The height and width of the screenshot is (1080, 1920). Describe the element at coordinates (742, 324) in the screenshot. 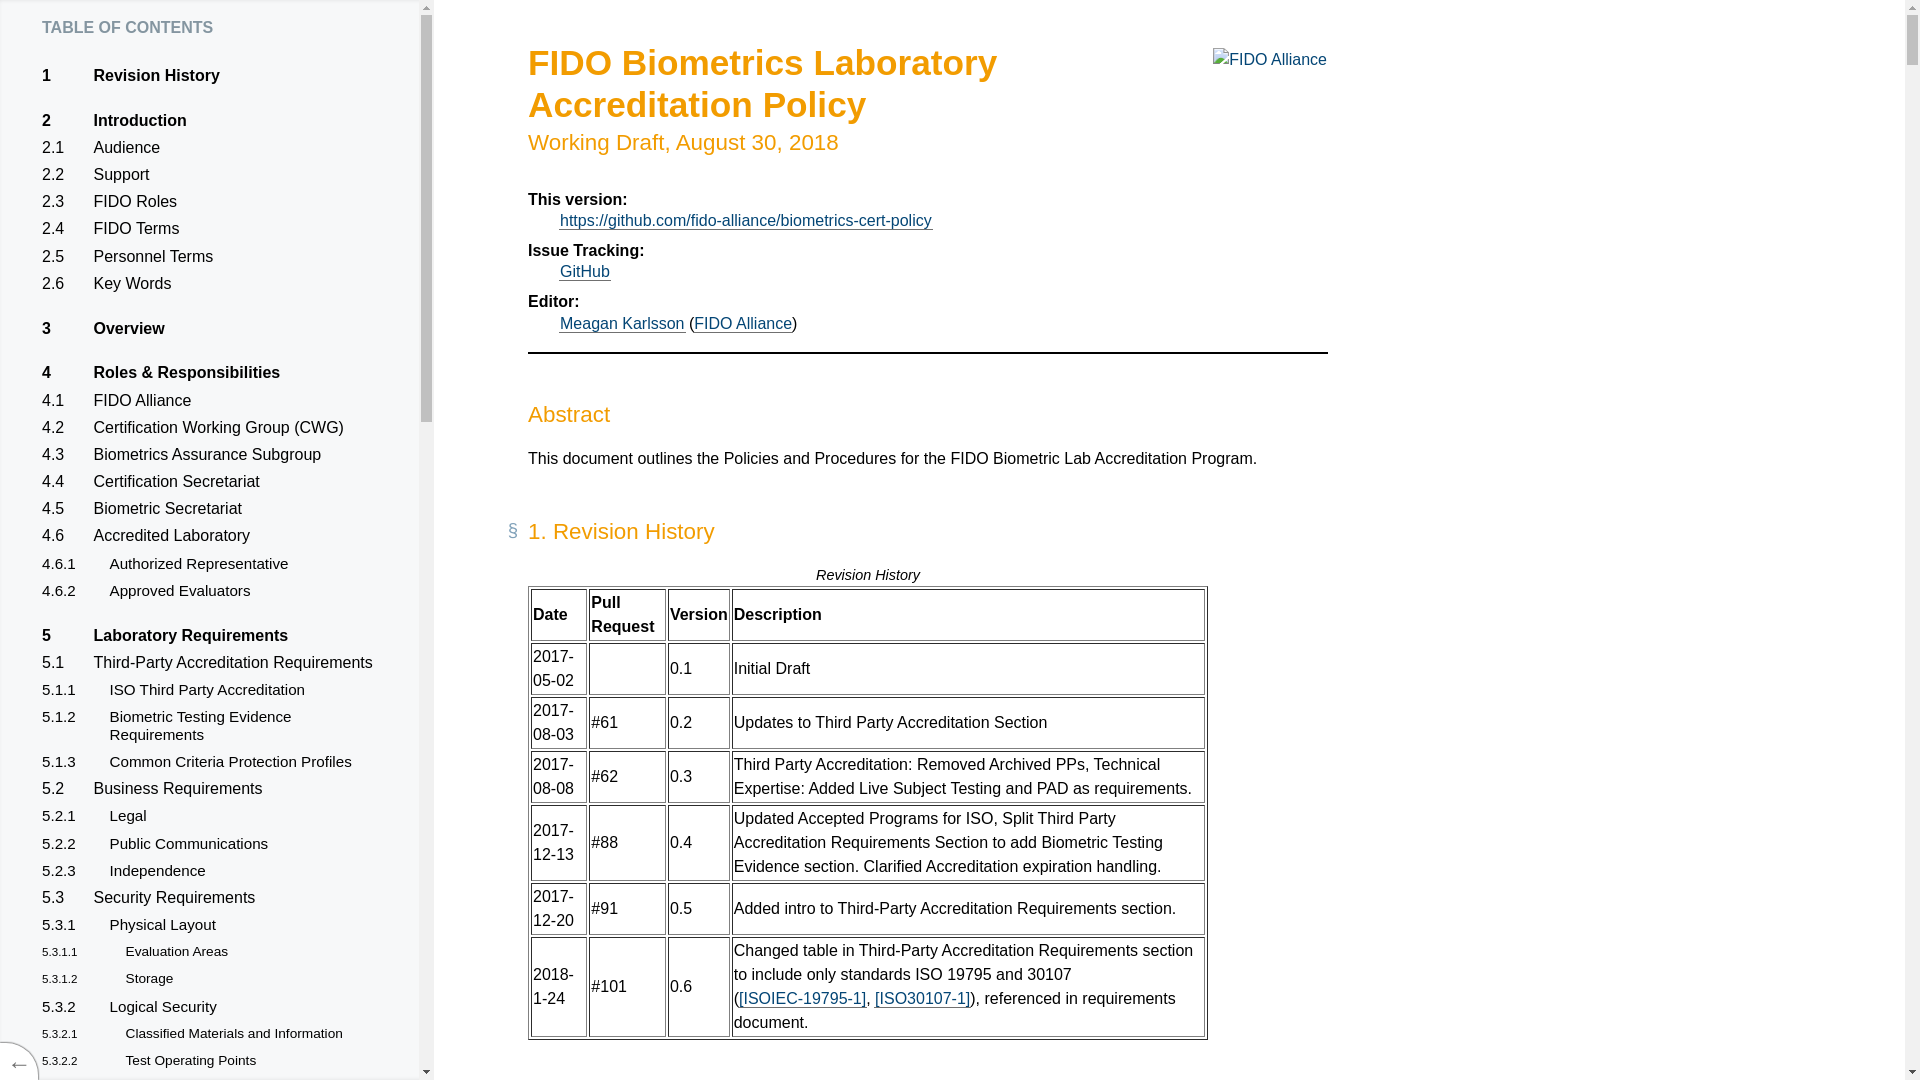

I see `FIDO Alliance` at that location.